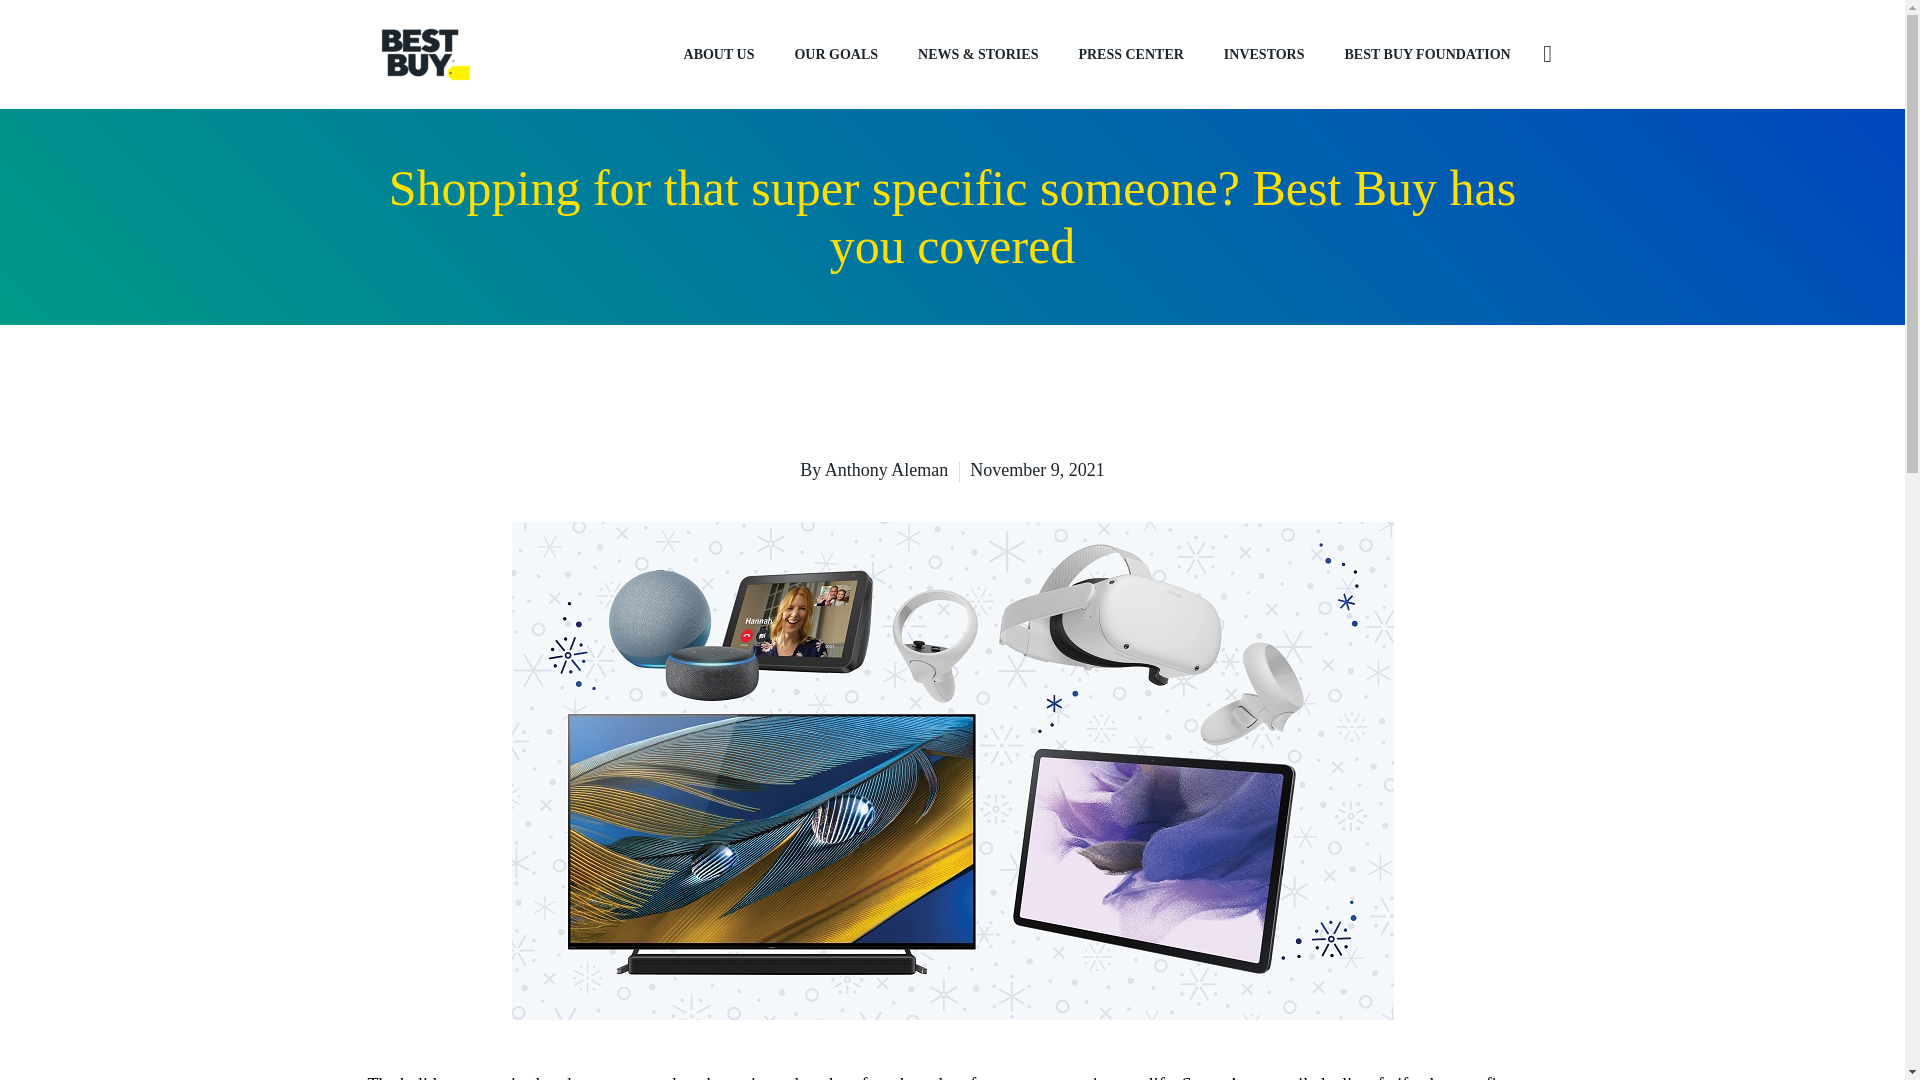 Image resolution: width=1920 pixels, height=1080 pixels. What do you see at coordinates (836, 54) in the screenshot?
I see `OUR GOALS` at bounding box center [836, 54].